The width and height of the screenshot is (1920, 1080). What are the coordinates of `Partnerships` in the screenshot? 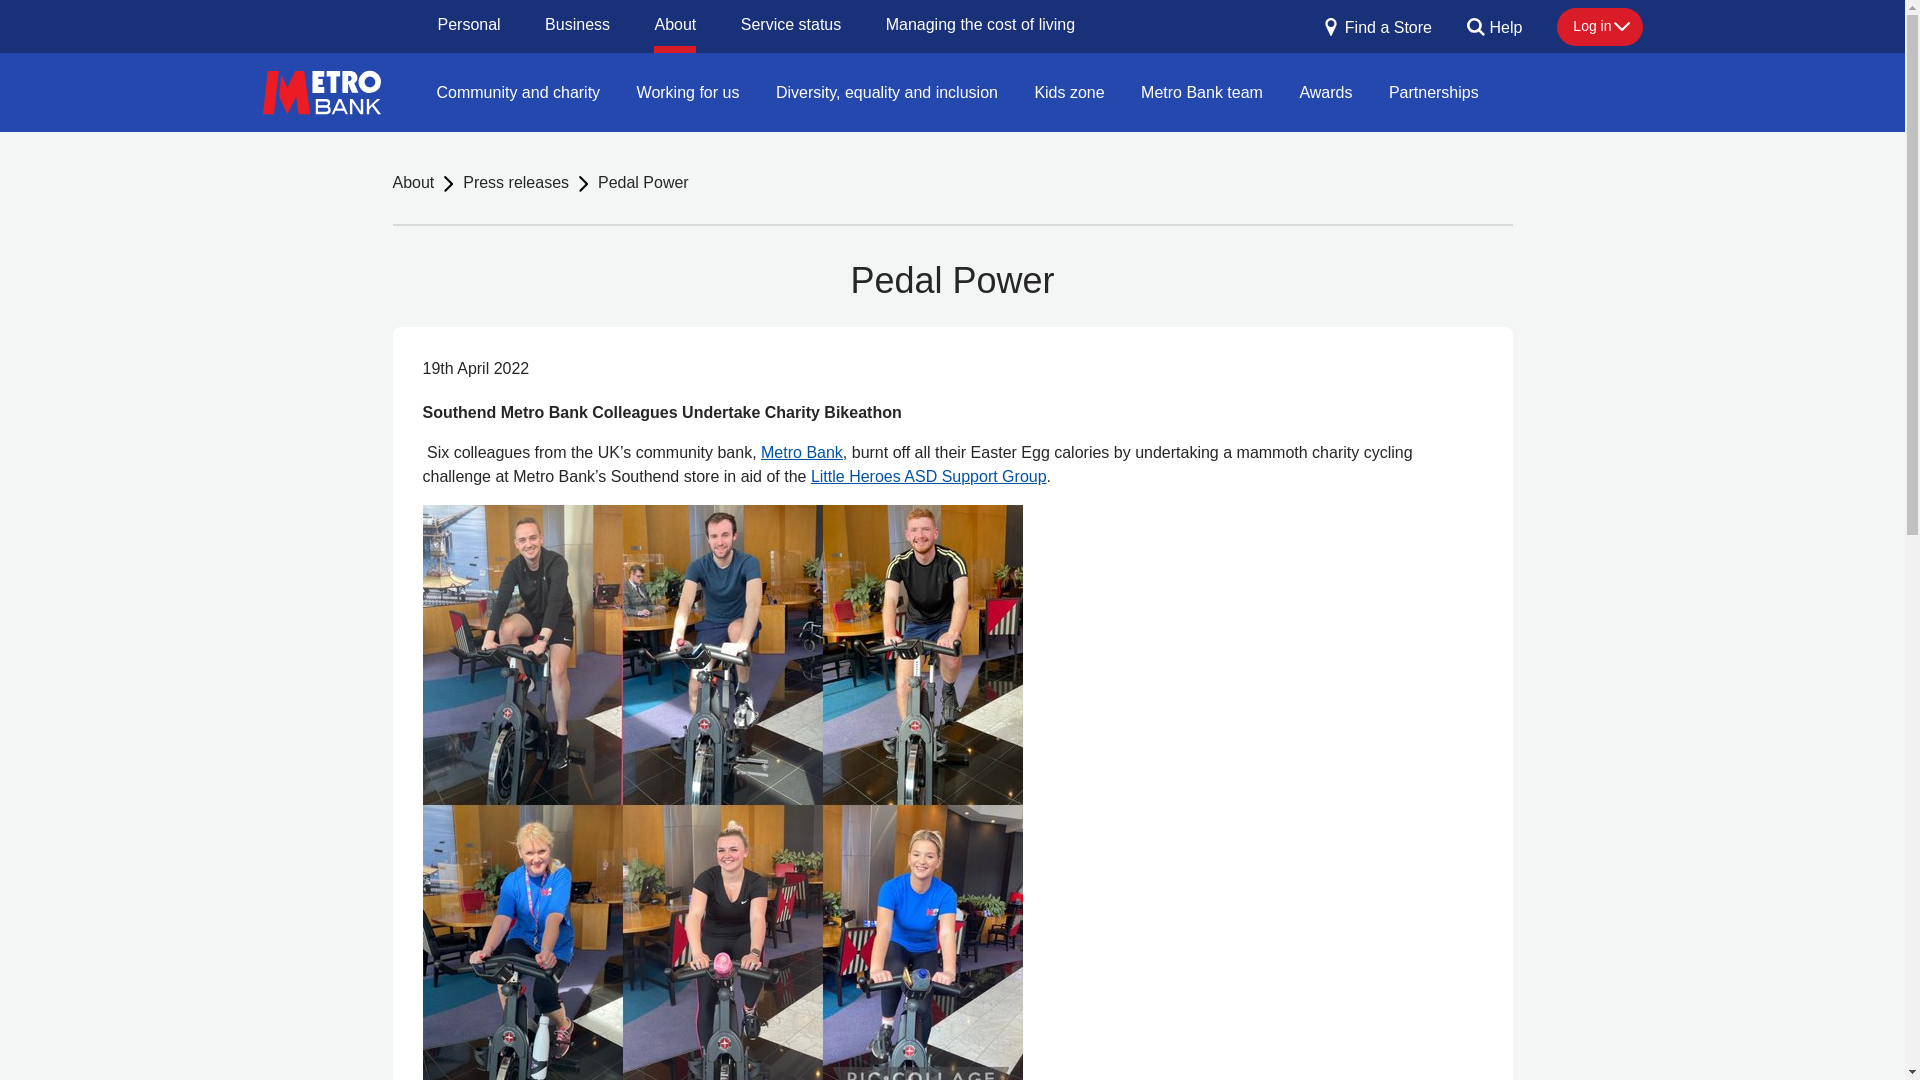 It's located at (1434, 91).